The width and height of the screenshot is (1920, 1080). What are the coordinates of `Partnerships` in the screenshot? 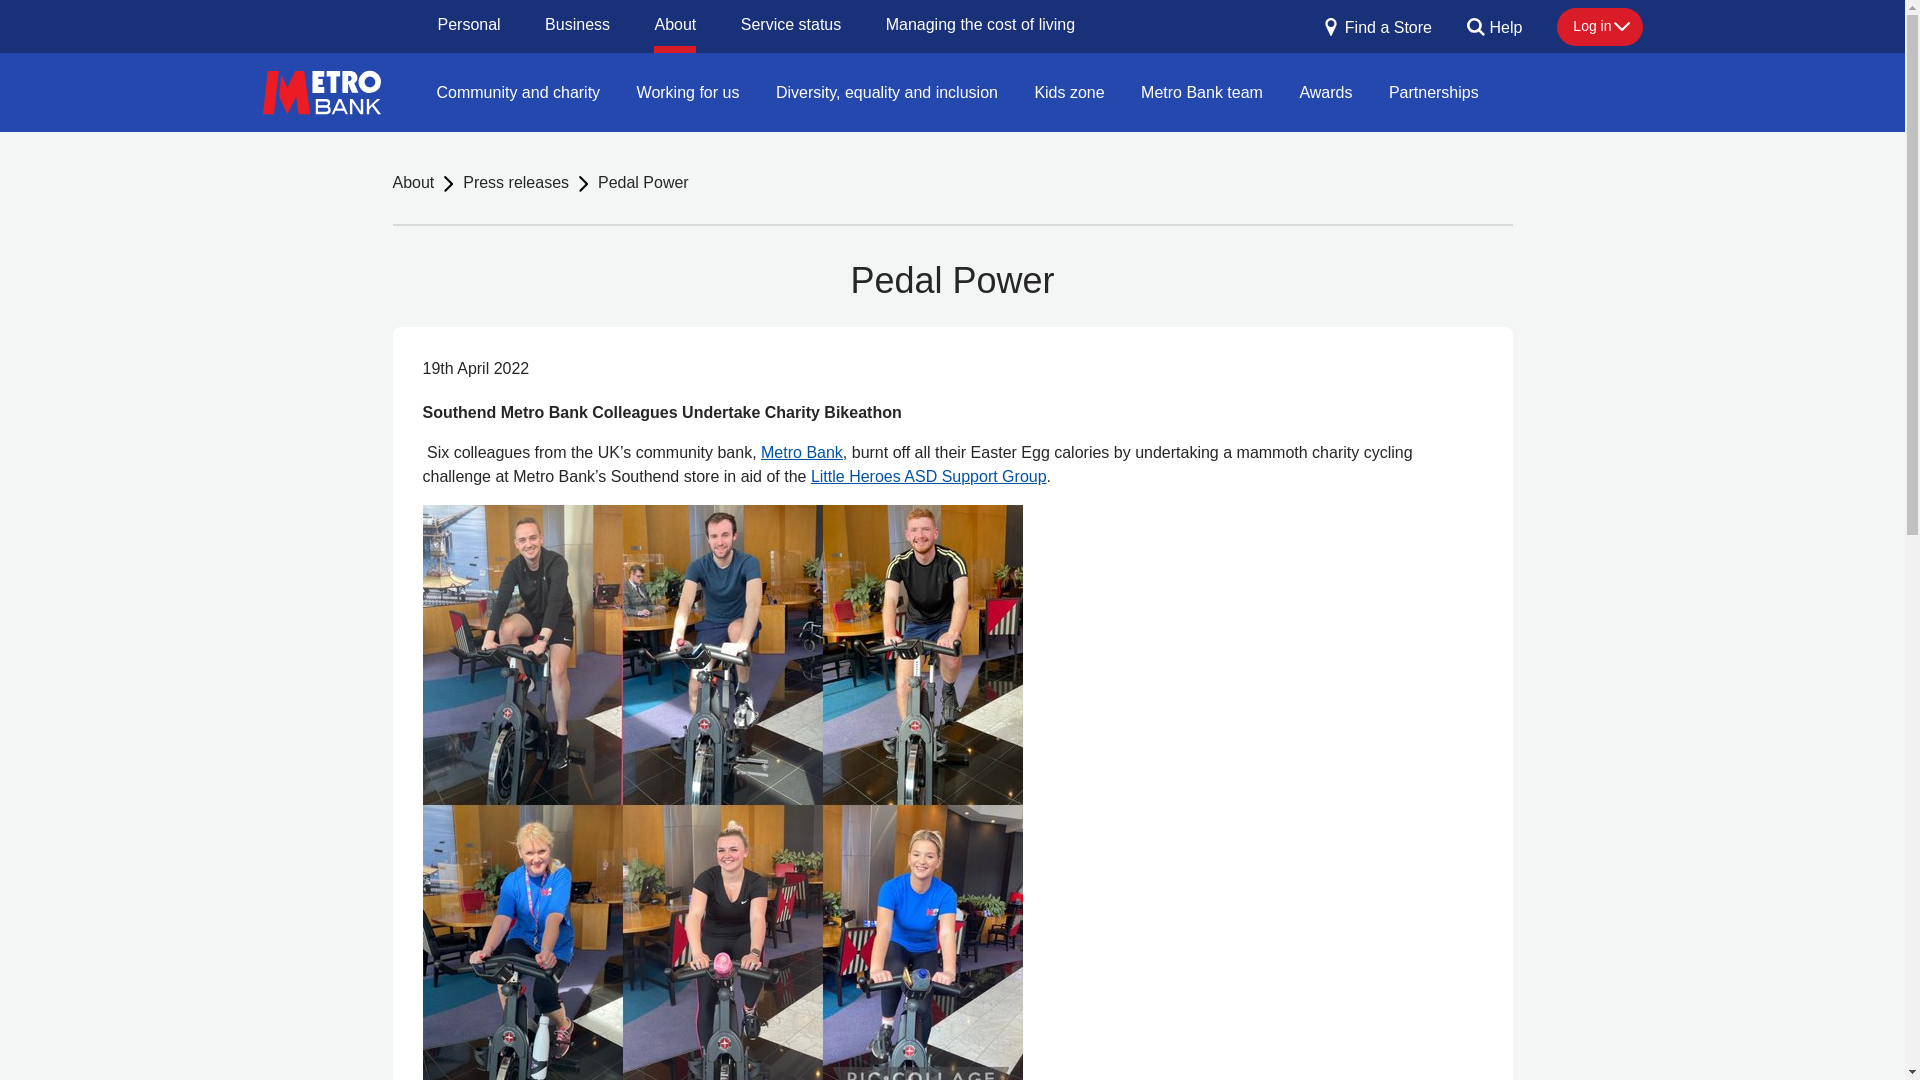 It's located at (1434, 91).